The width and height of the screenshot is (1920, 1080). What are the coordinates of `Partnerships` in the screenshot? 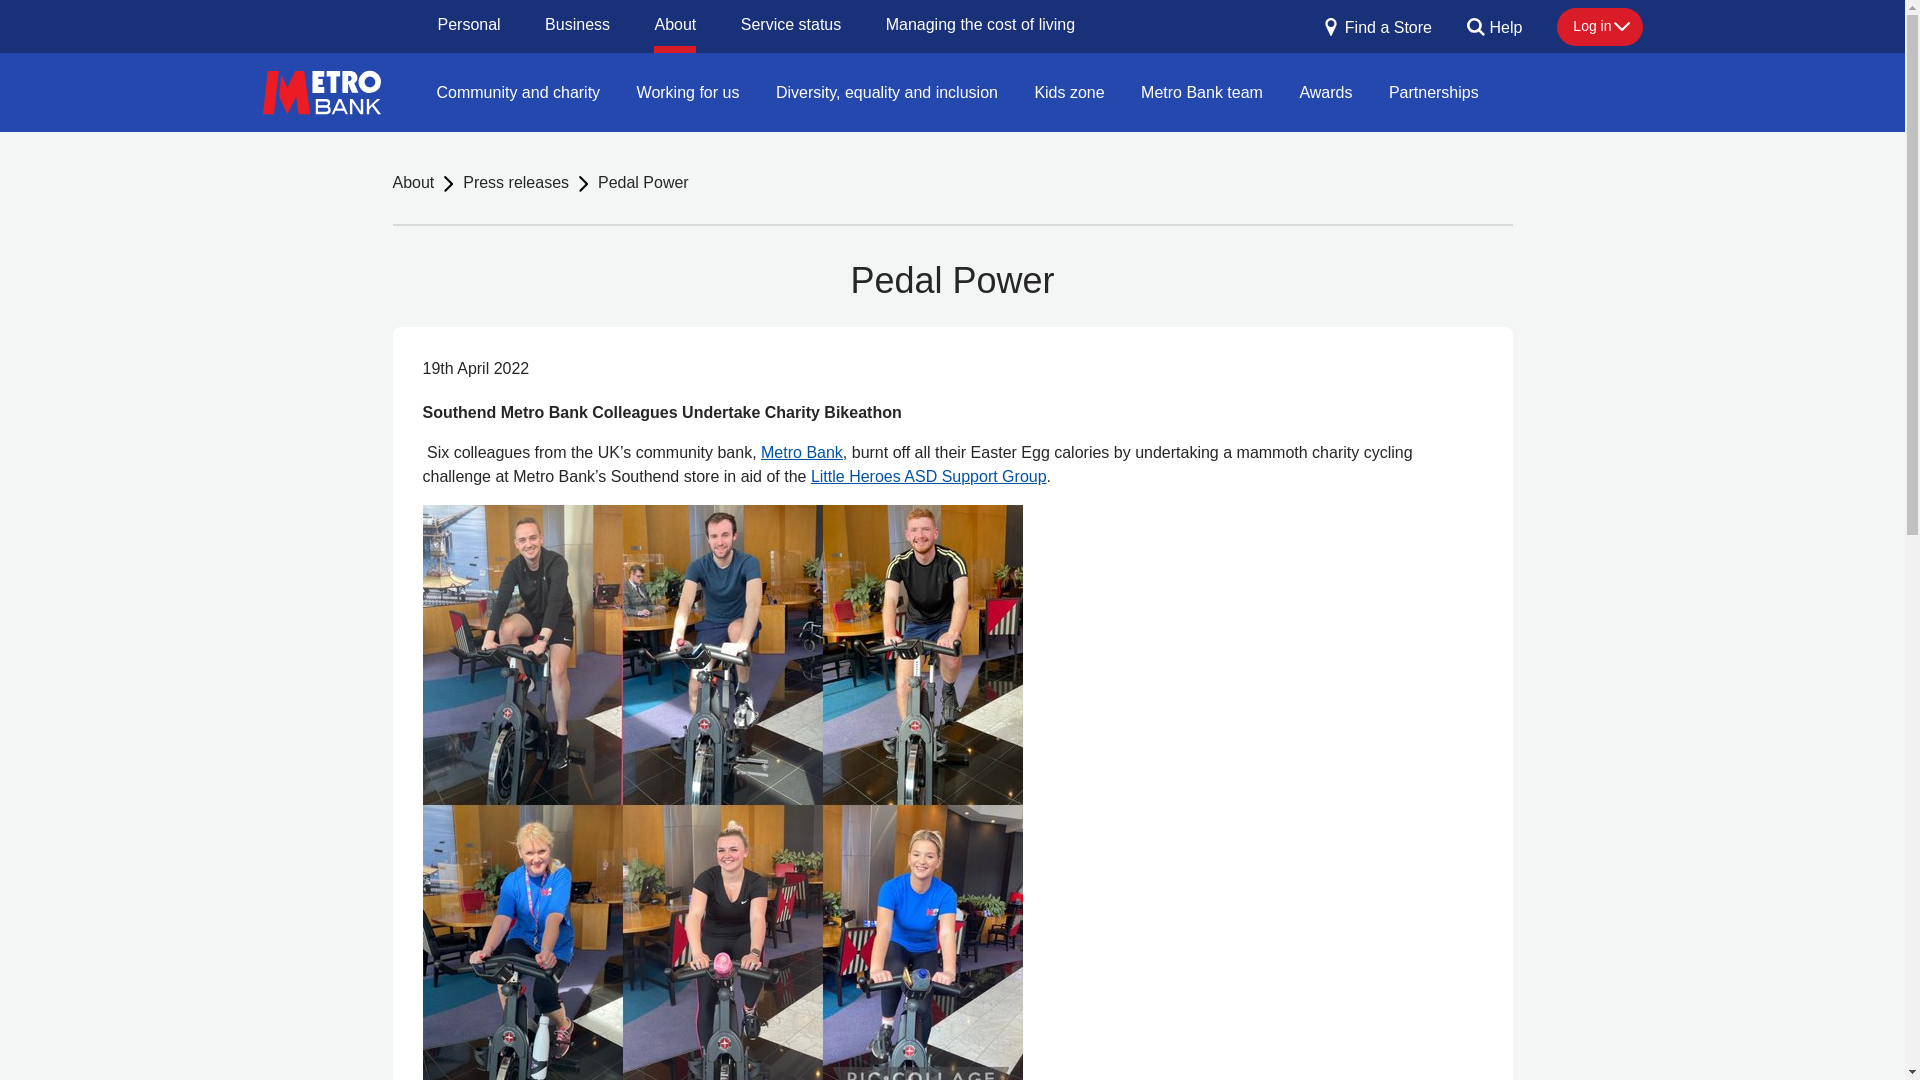 It's located at (1434, 91).